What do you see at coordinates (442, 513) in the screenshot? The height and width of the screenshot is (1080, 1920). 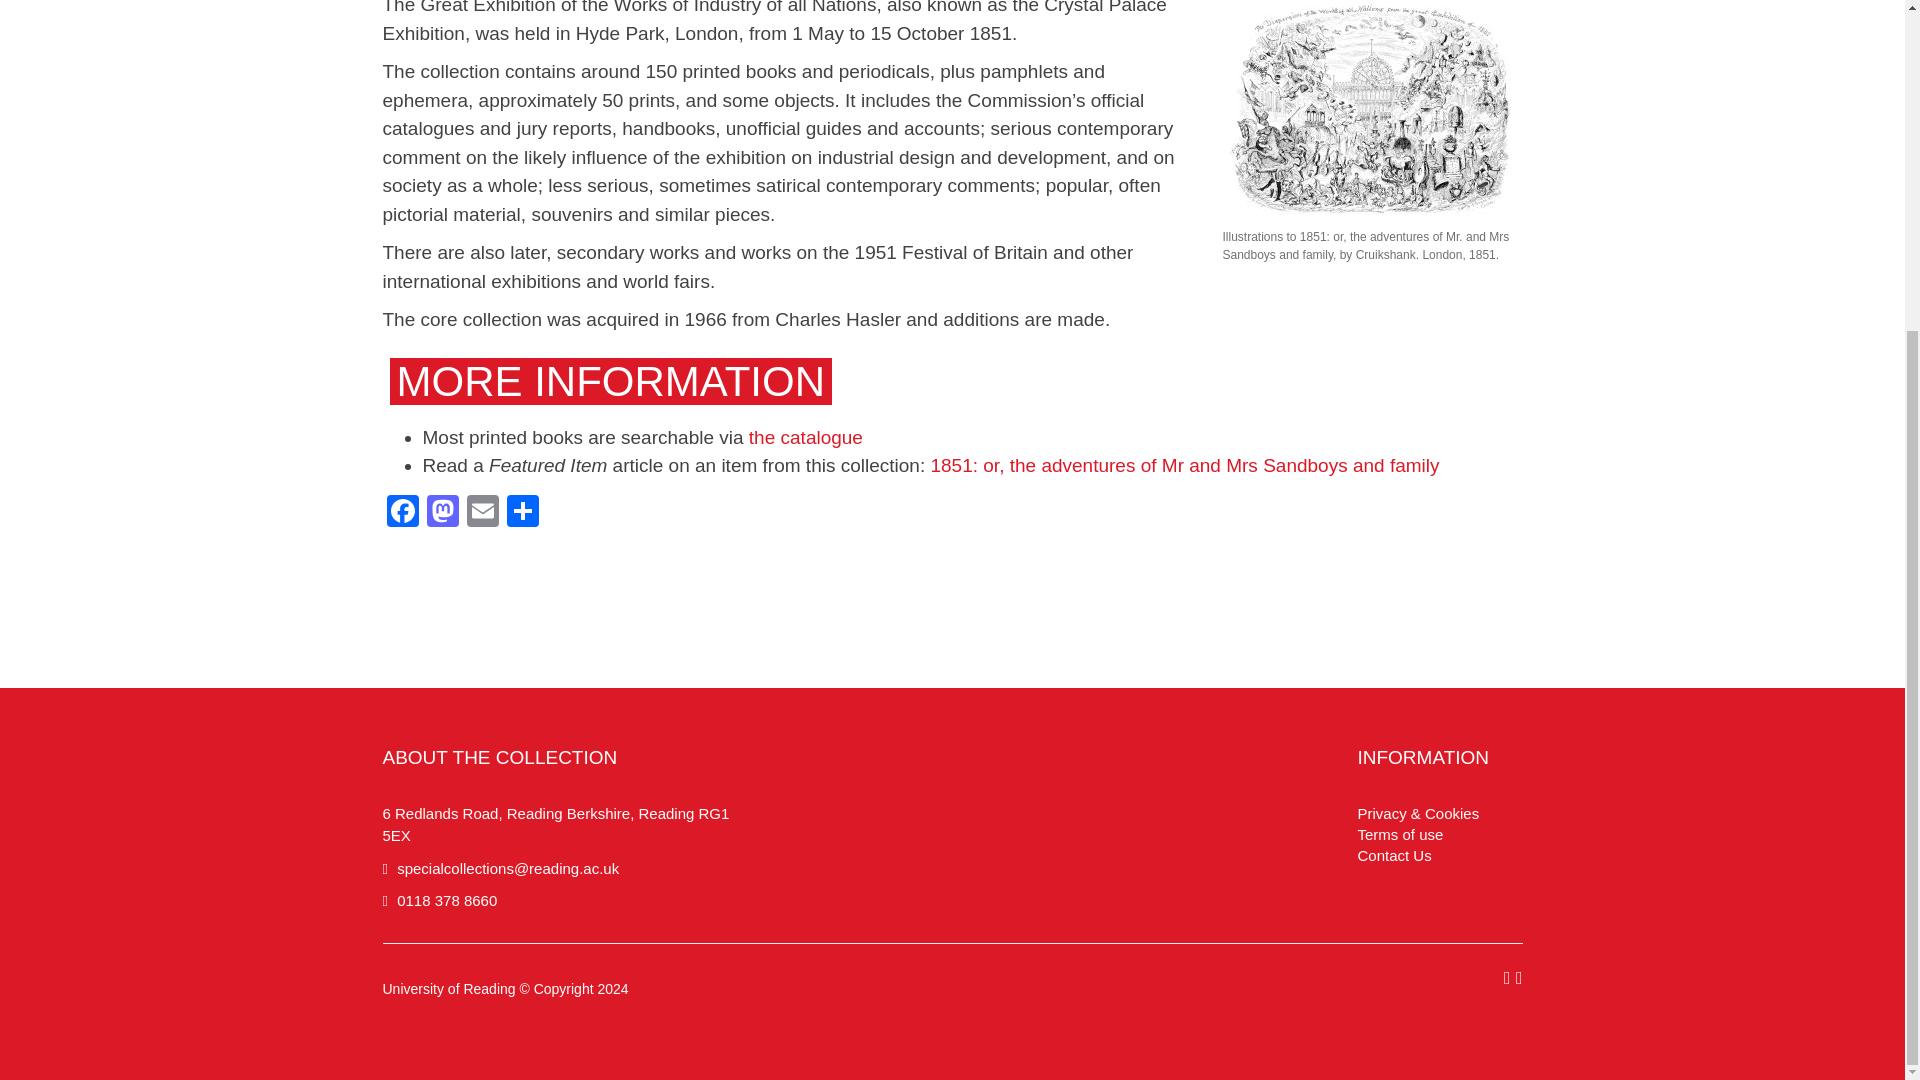 I see `Mastodon` at bounding box center [442, 513].